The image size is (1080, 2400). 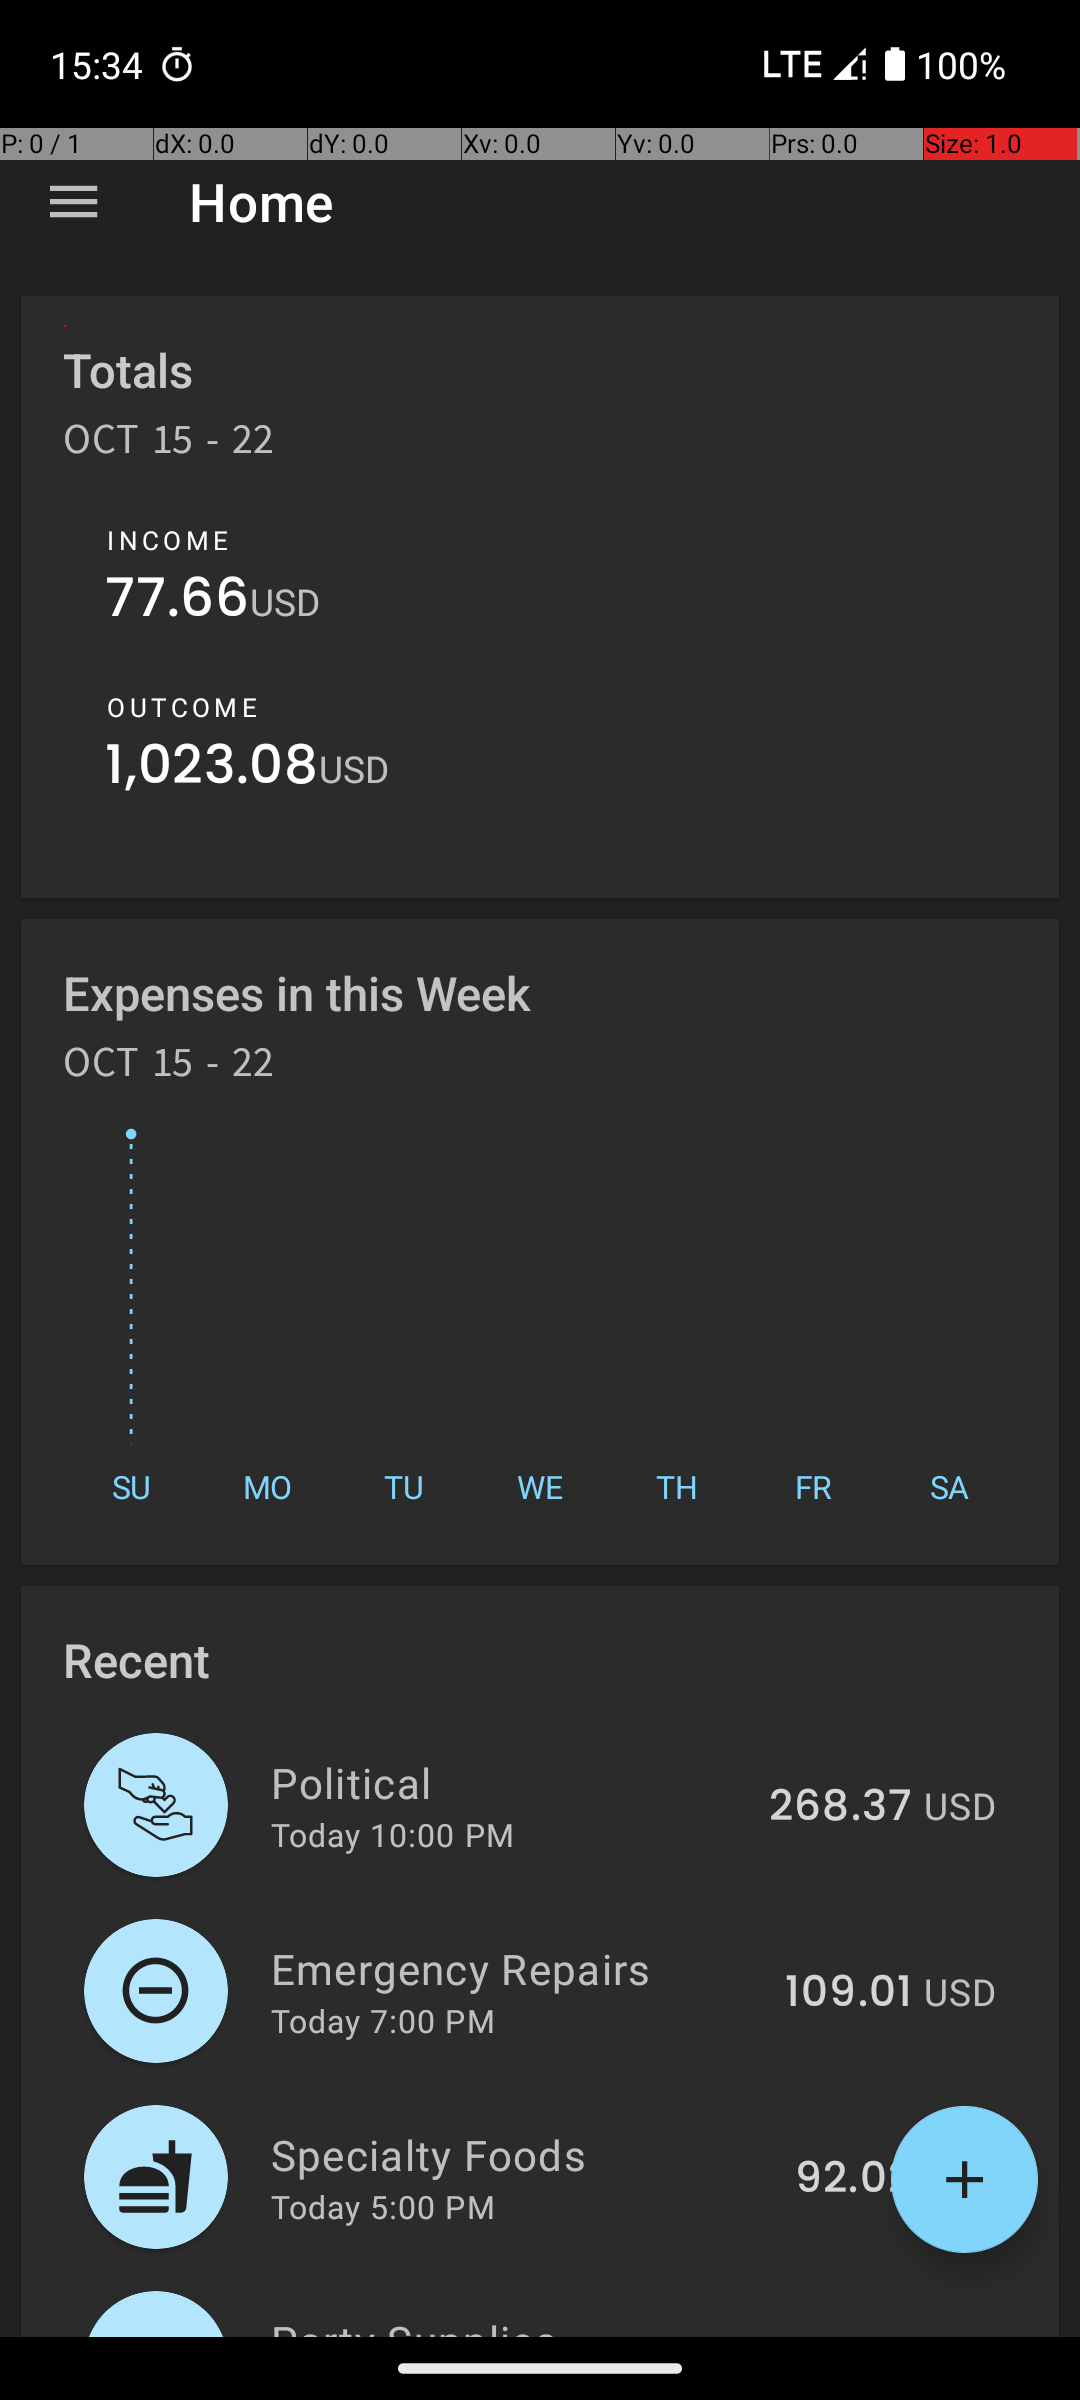 I want to click on Party Supplies, so click(x=530, y=2324).